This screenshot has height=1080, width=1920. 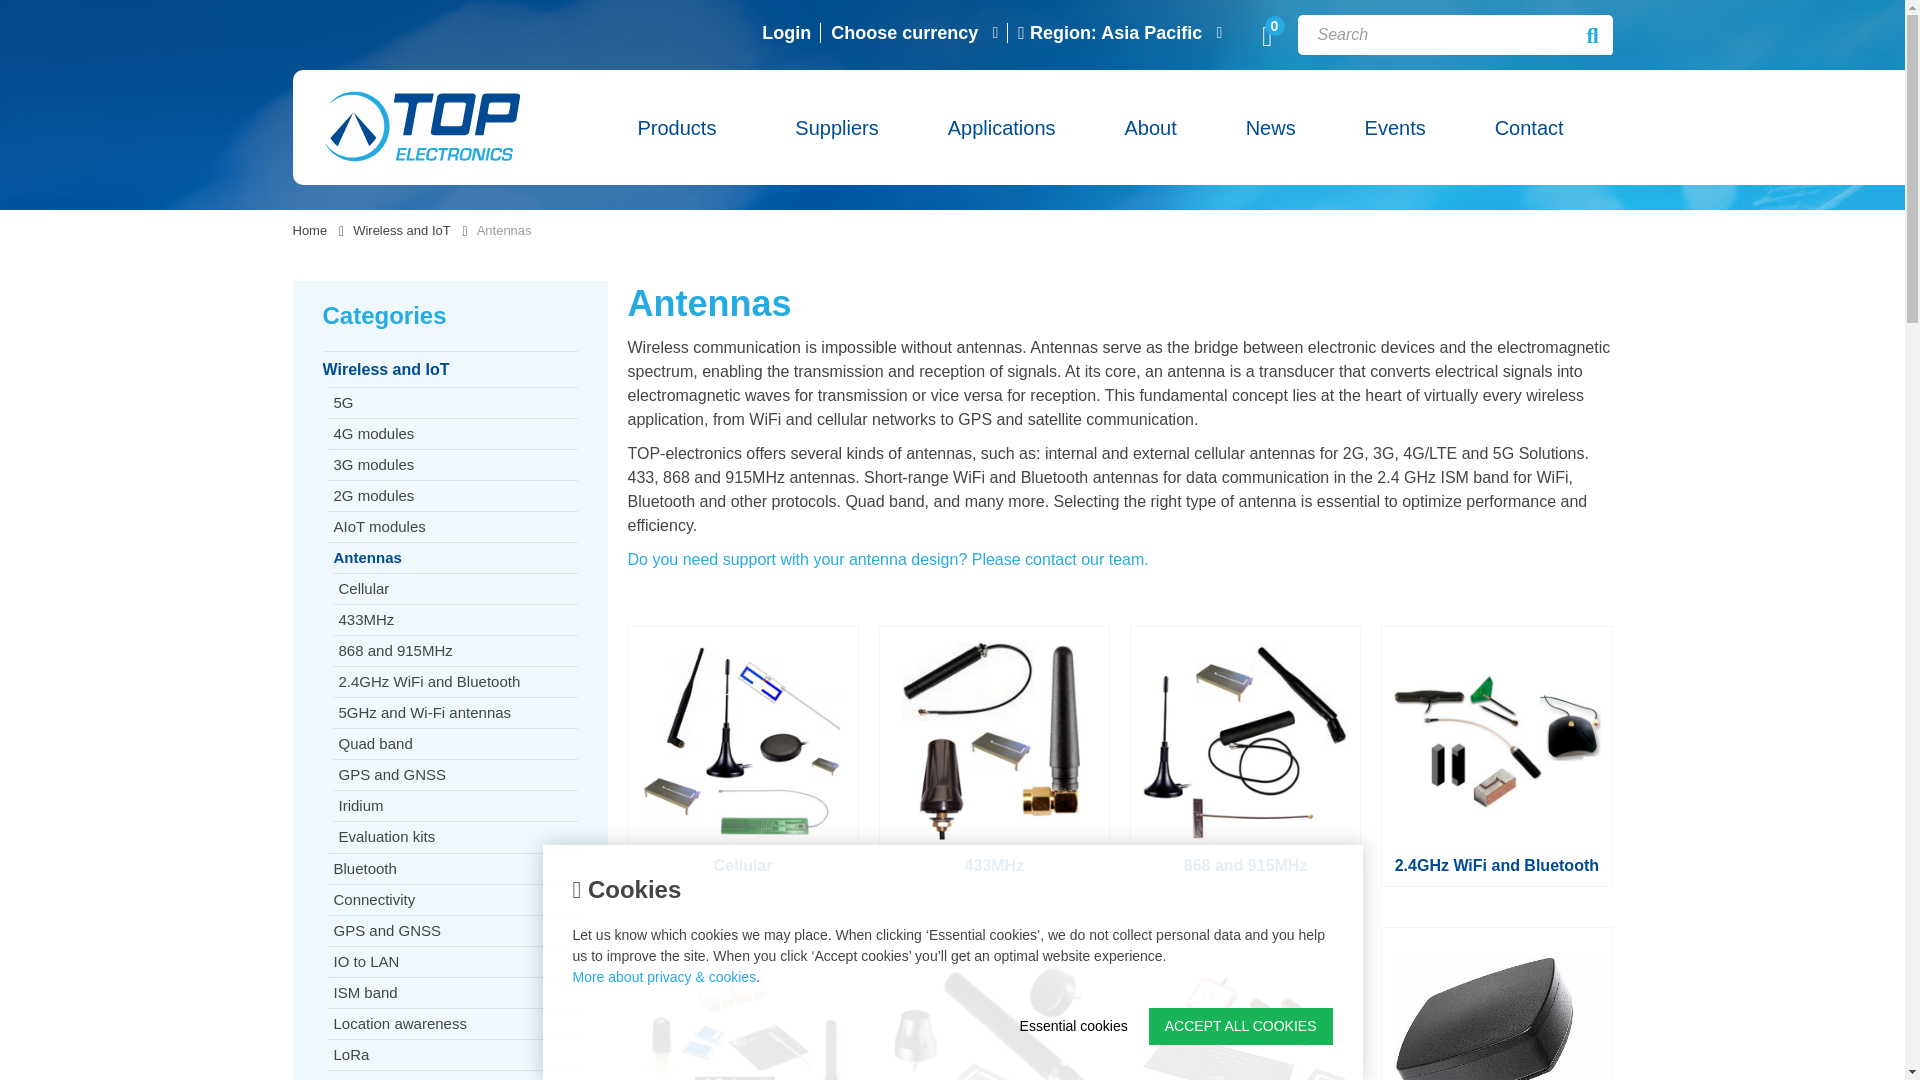 What do you see at coordinates (1240, 1026) in the screenshot?
I see `ACCEPT ALL COOKIES` at bounding box center [1240, 1026].